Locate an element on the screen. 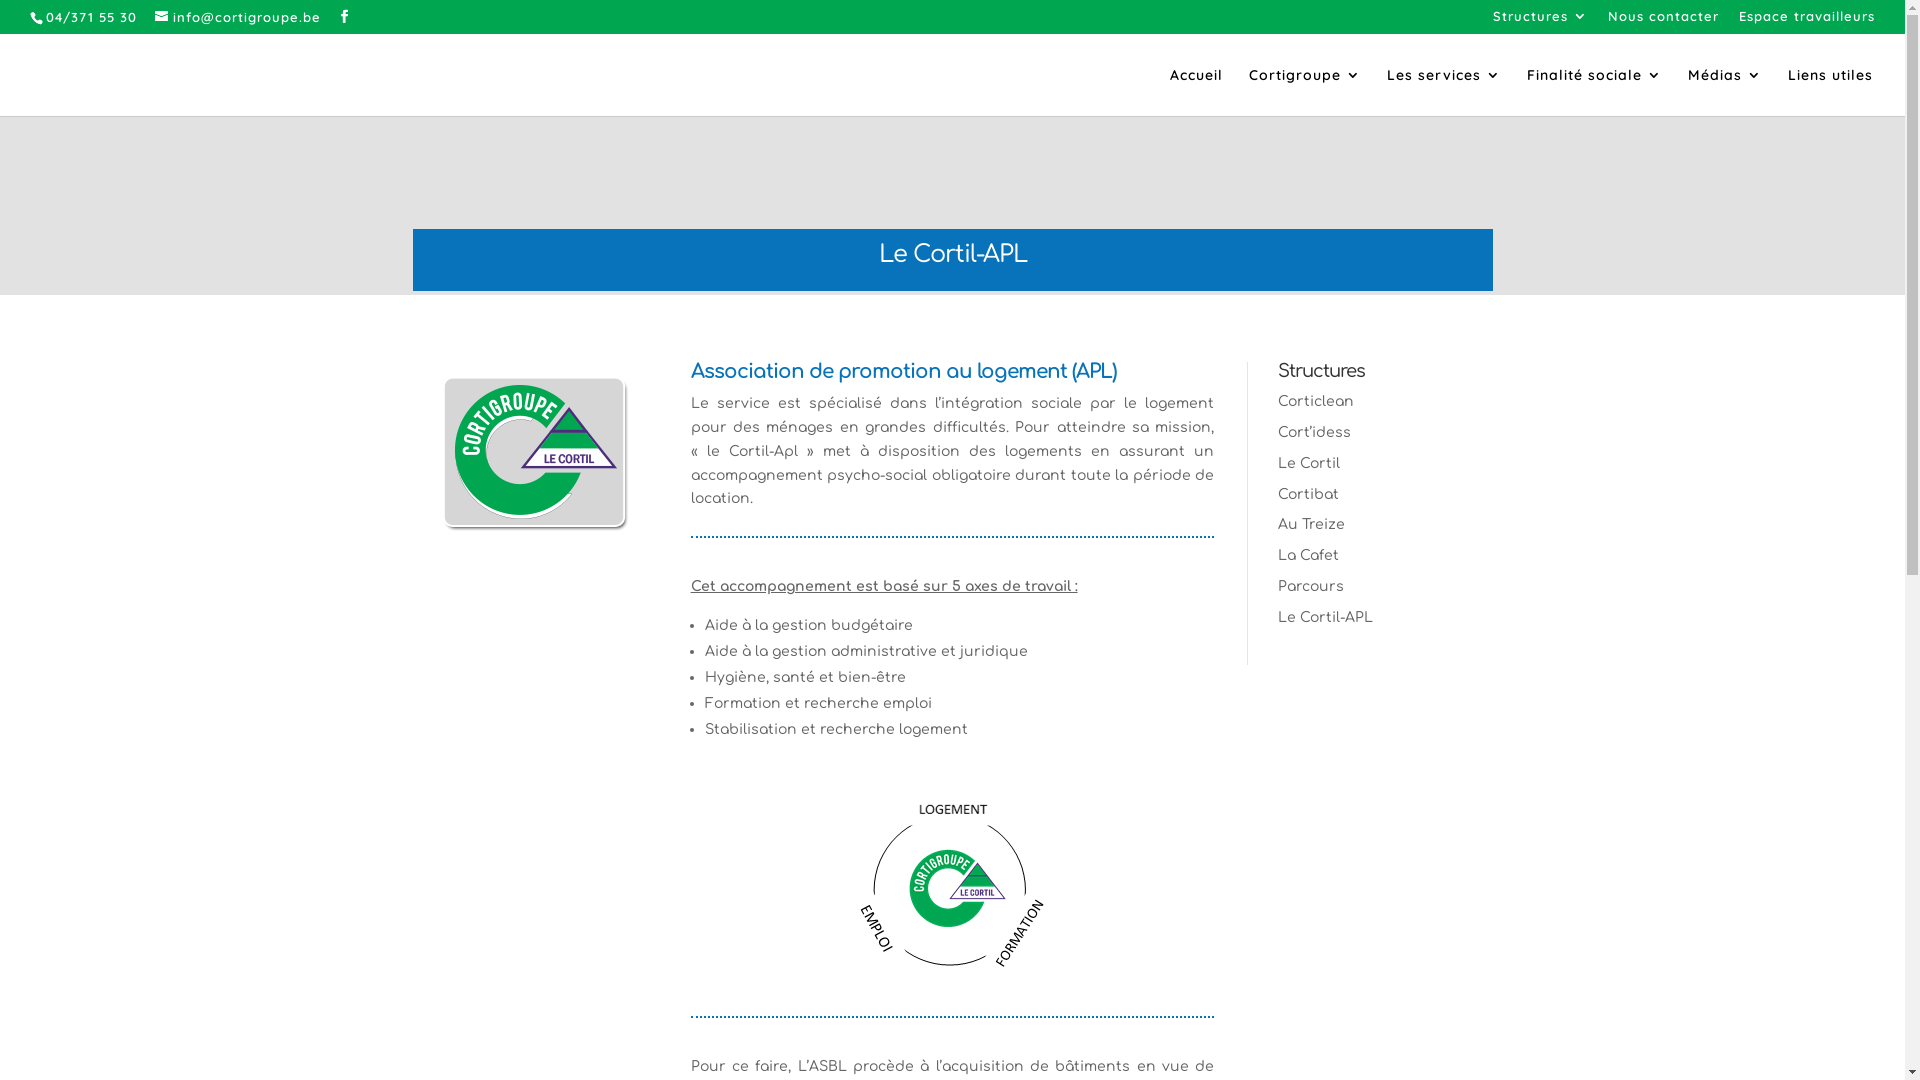 The width and height of the screenshot is (1920, 1080). info@cortigroupe.be is located at coordinates (238, 17).